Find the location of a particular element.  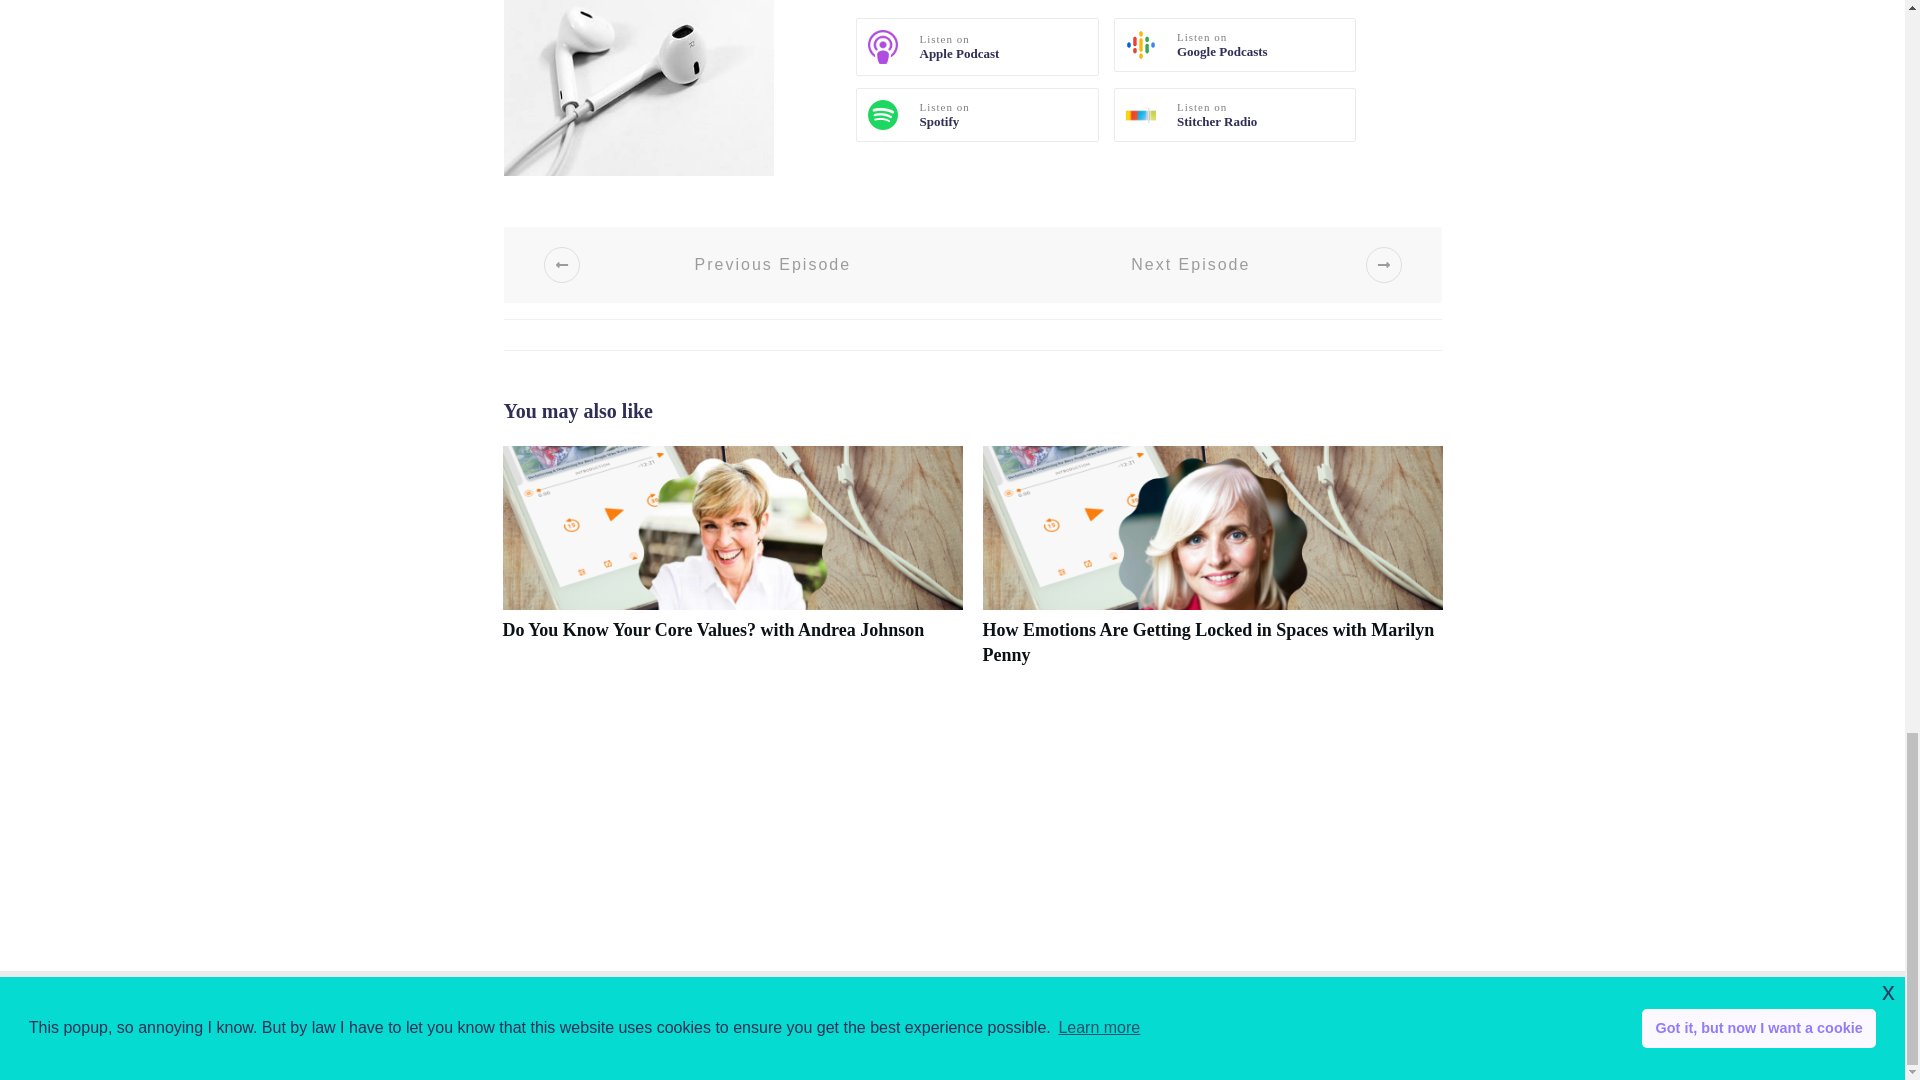

Do You Know Your Core Values? with Andrea Johnson is located at coordinates (731, 566).